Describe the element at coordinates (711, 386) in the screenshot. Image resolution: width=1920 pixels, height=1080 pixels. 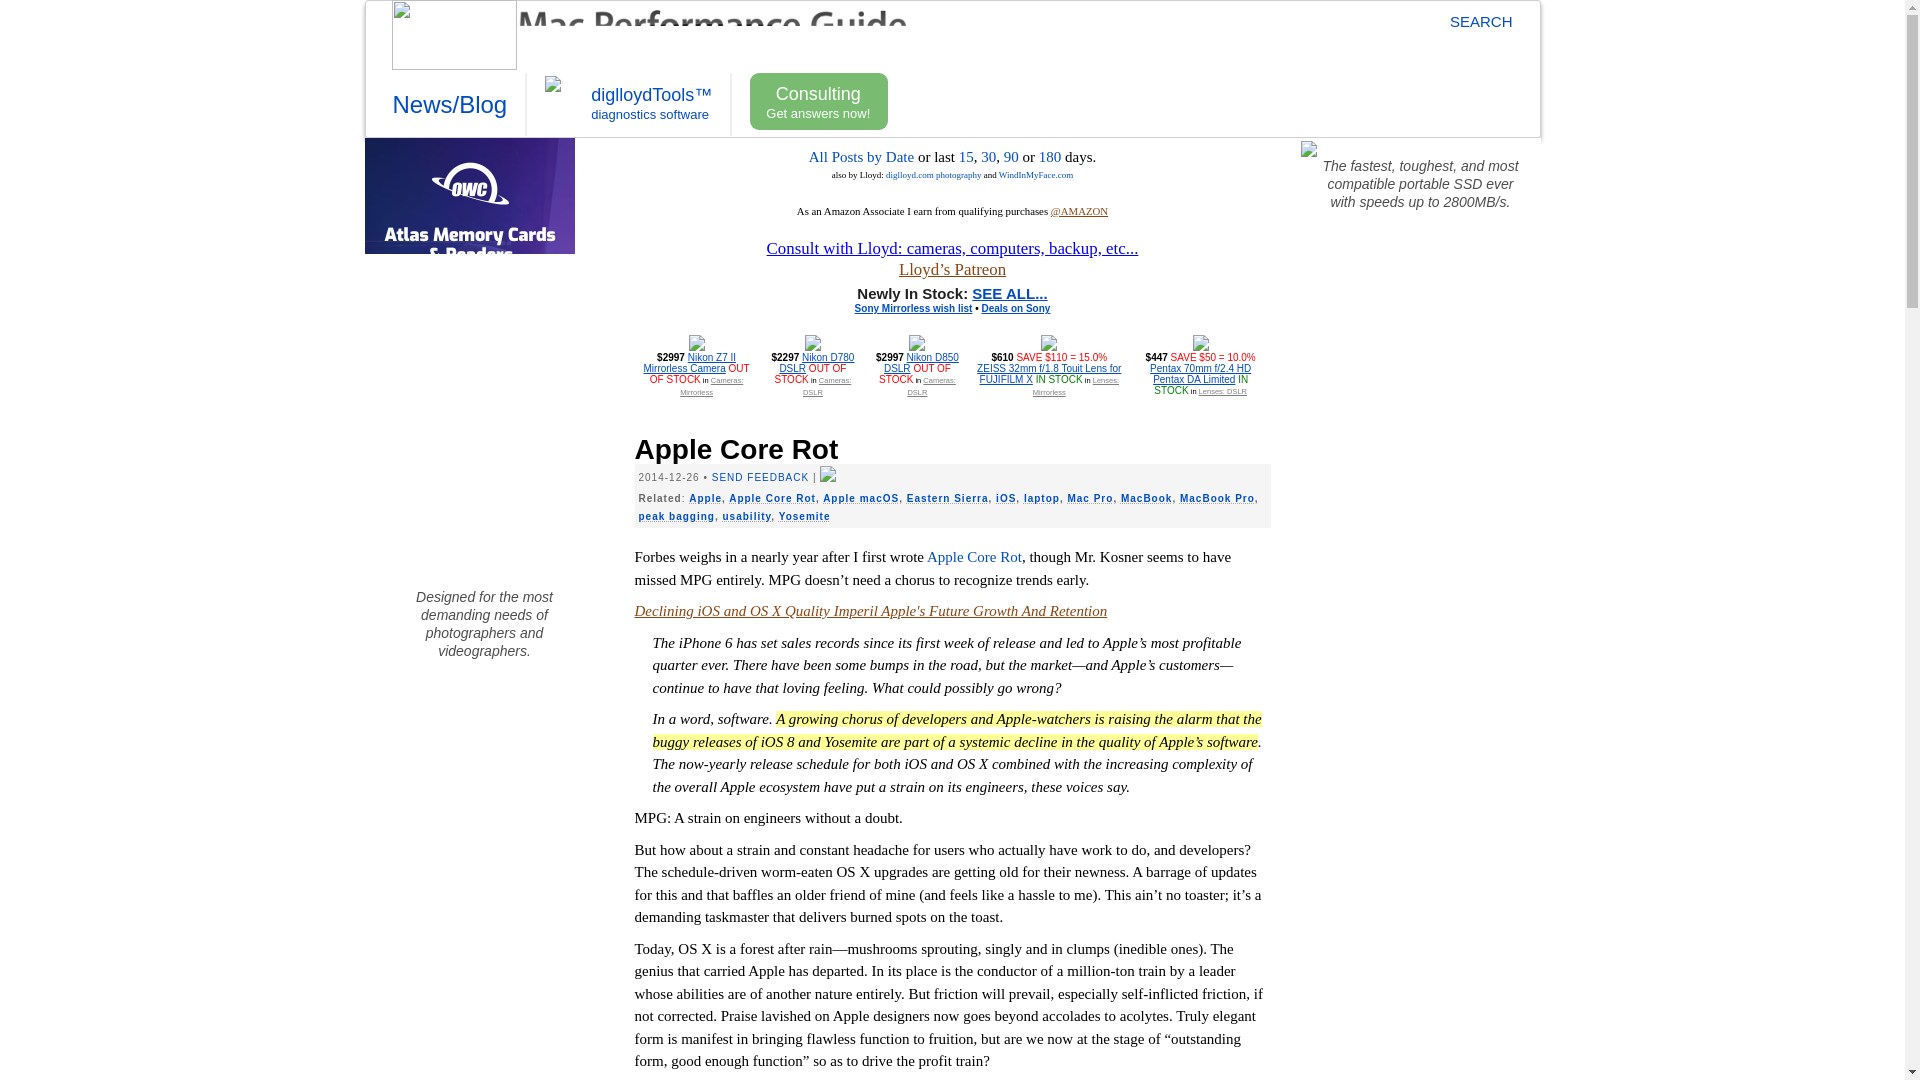
I see `Cameras: Mirrorless` at that location.